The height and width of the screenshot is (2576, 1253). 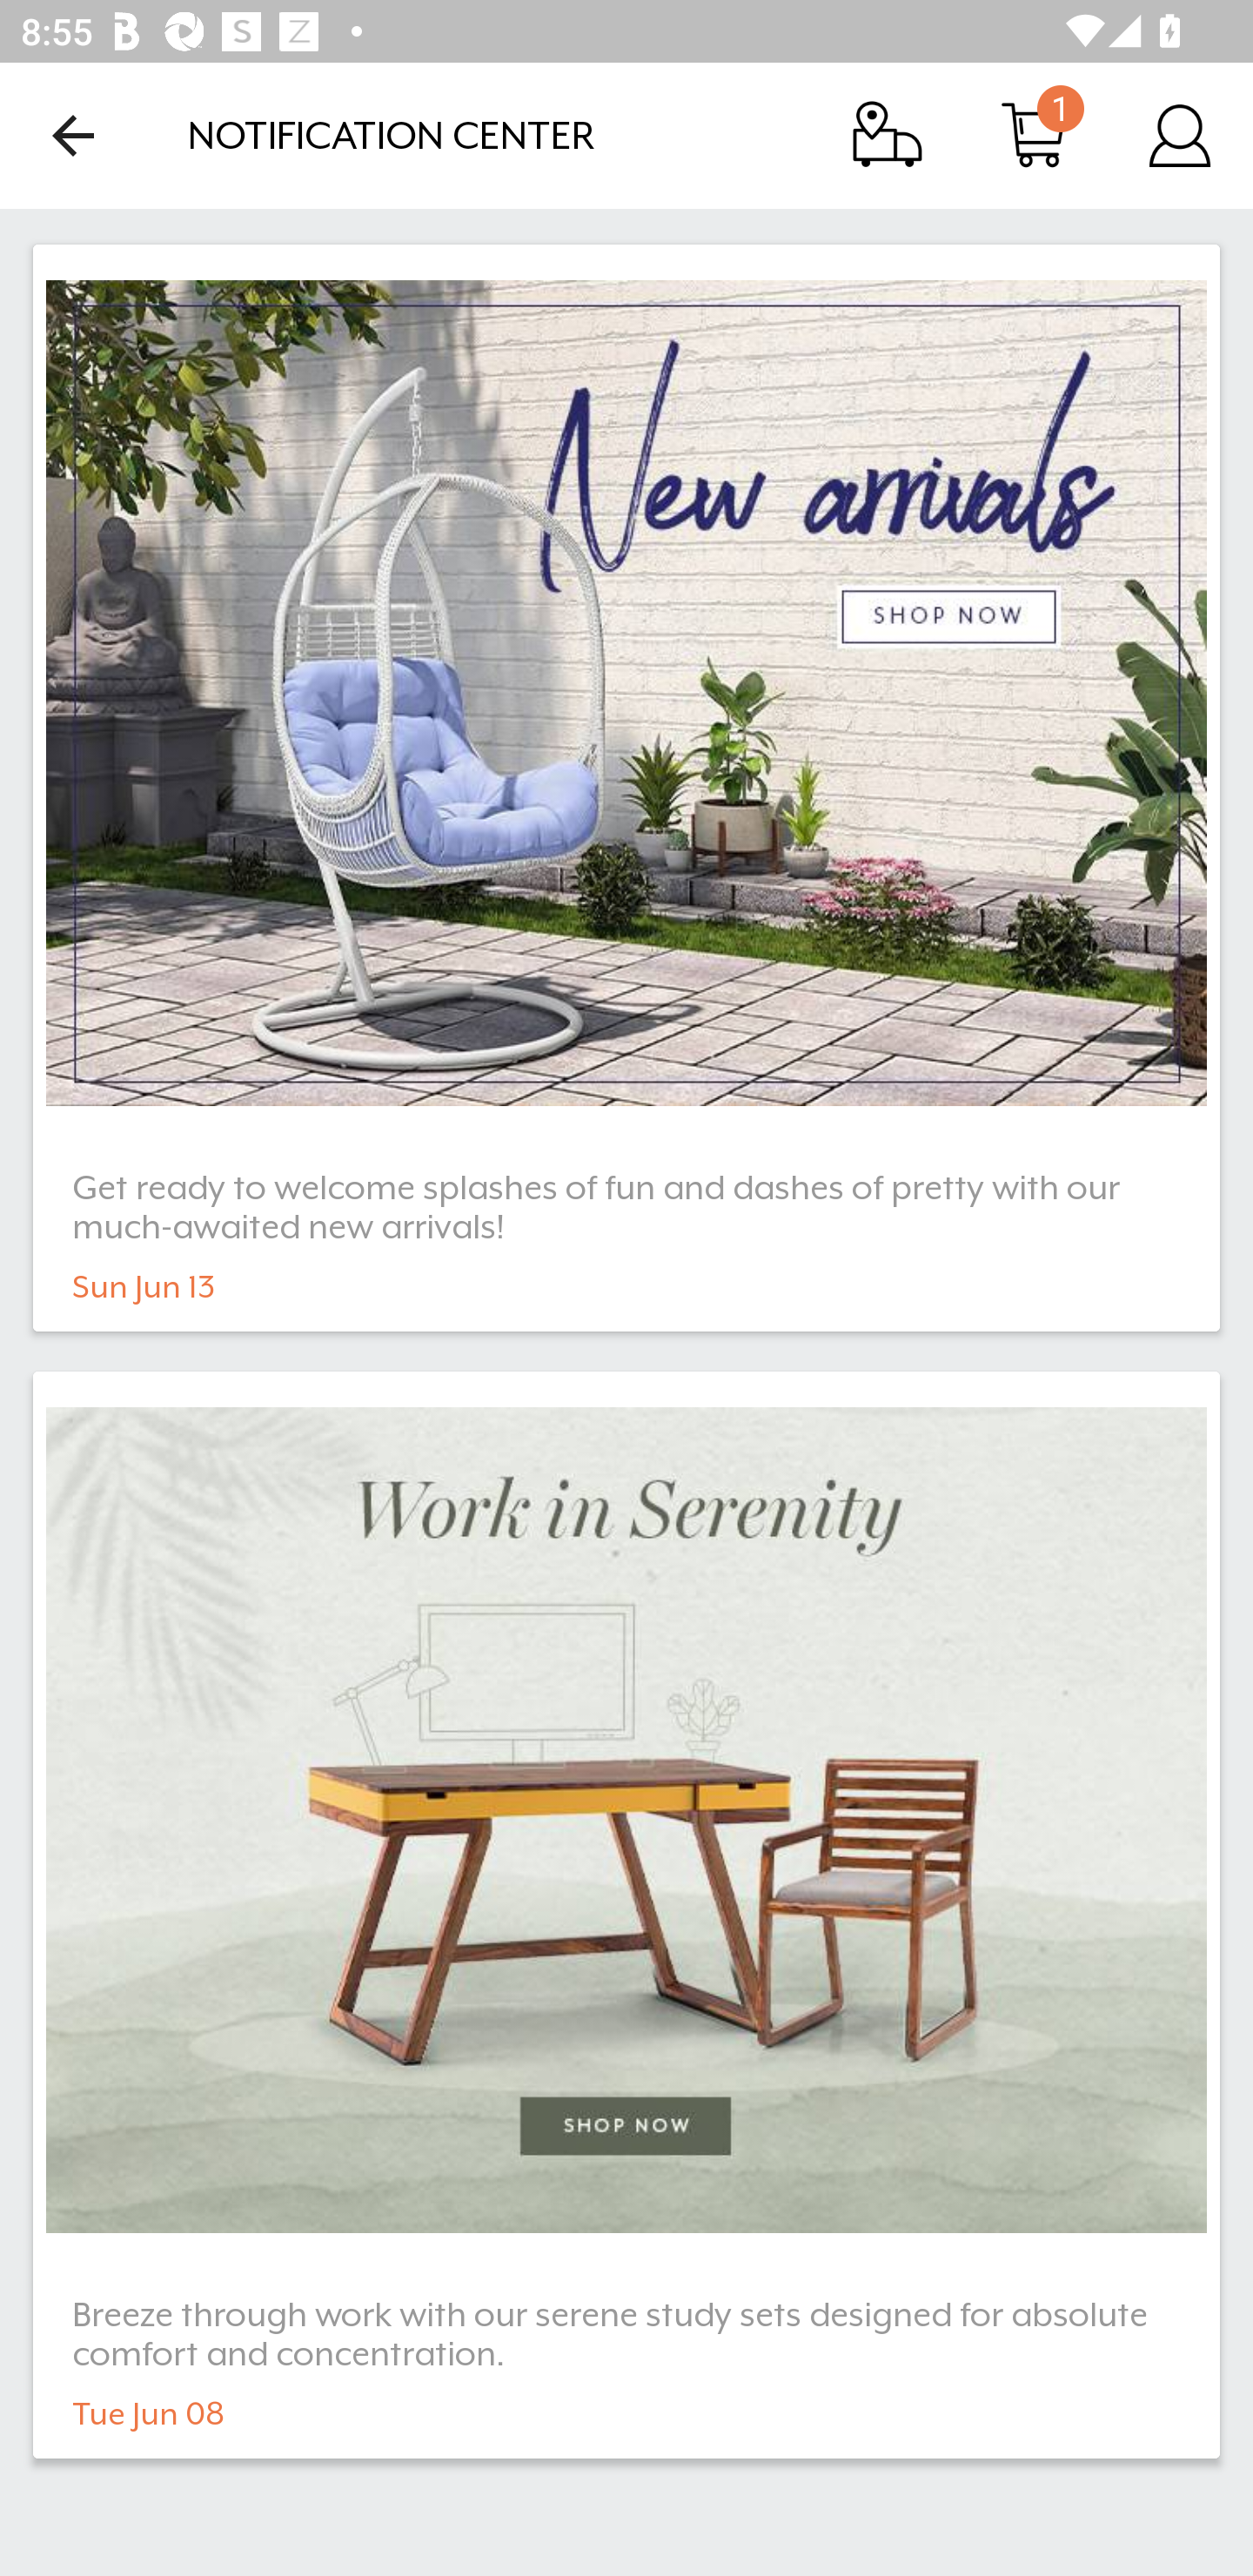 I want to click on Track Order, so click(x=888, y=134).